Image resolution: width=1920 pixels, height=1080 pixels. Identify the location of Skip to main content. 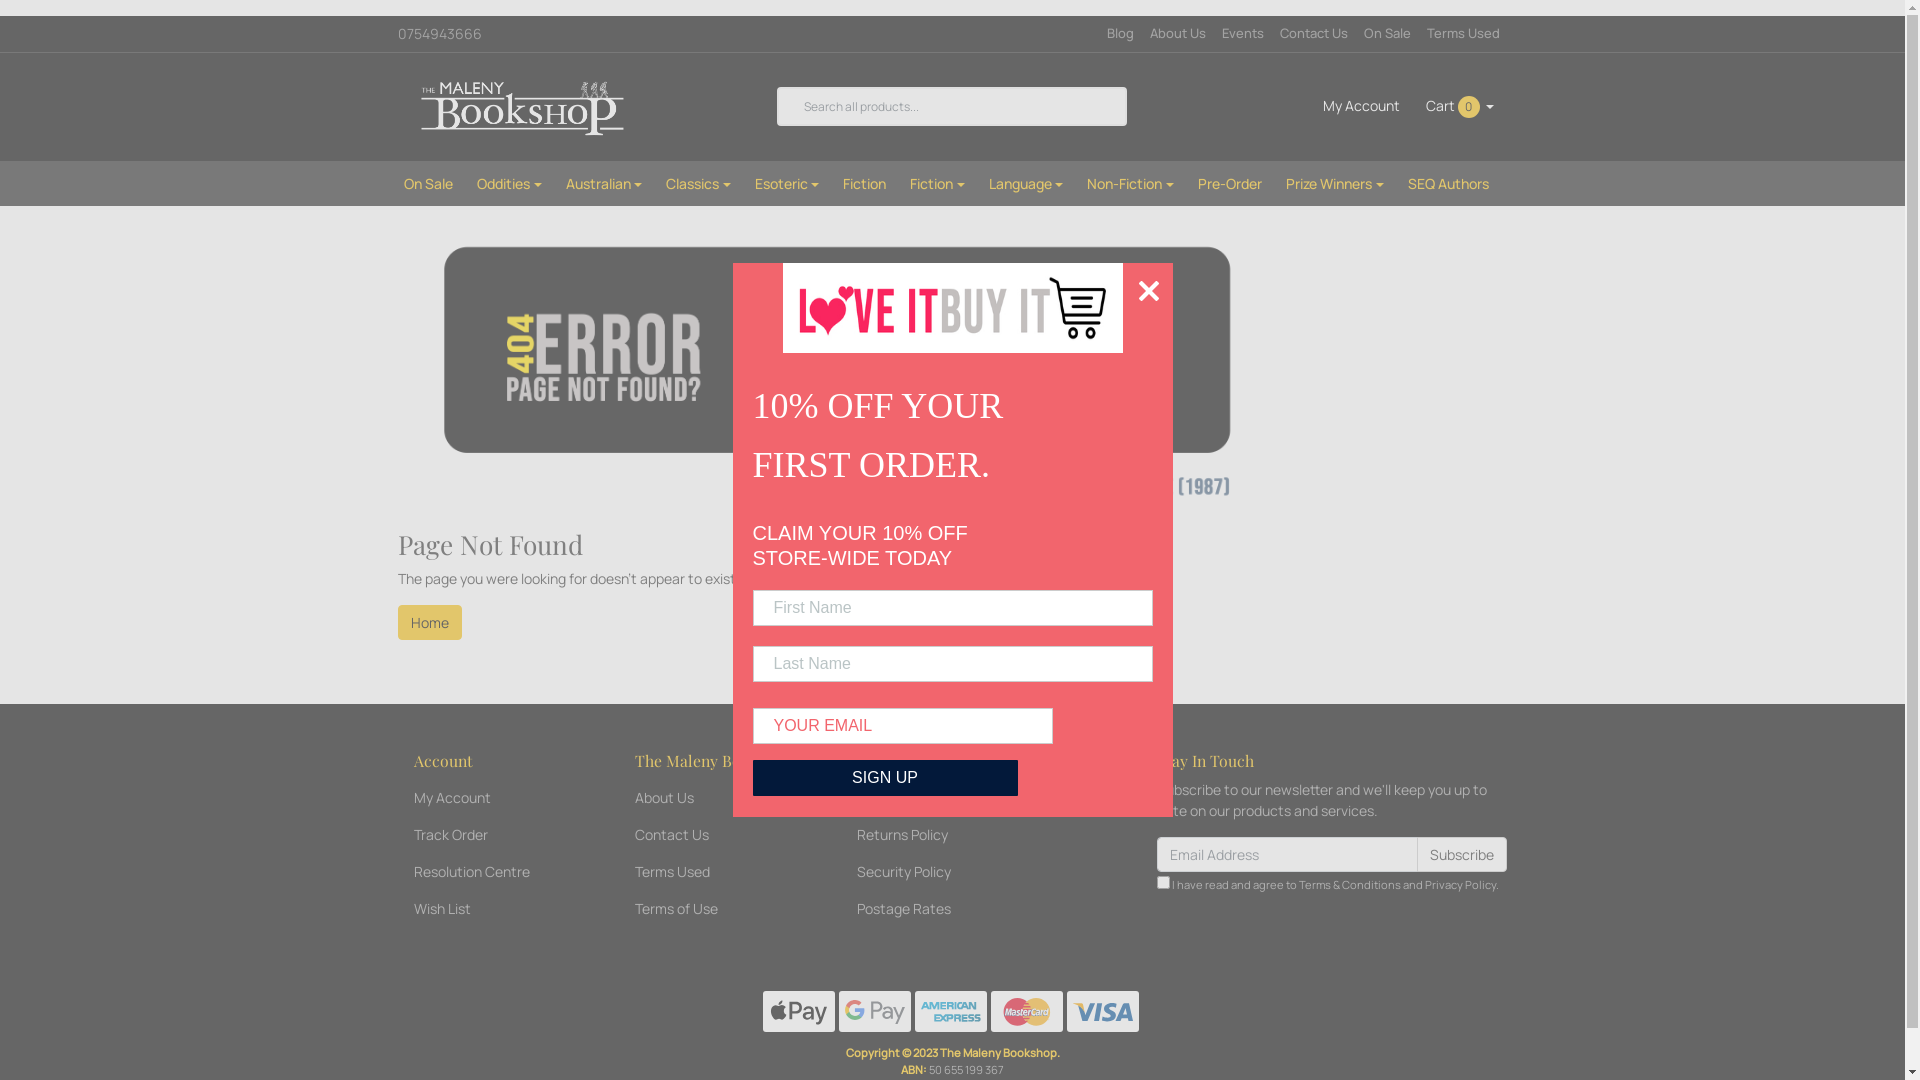
(0, 16).